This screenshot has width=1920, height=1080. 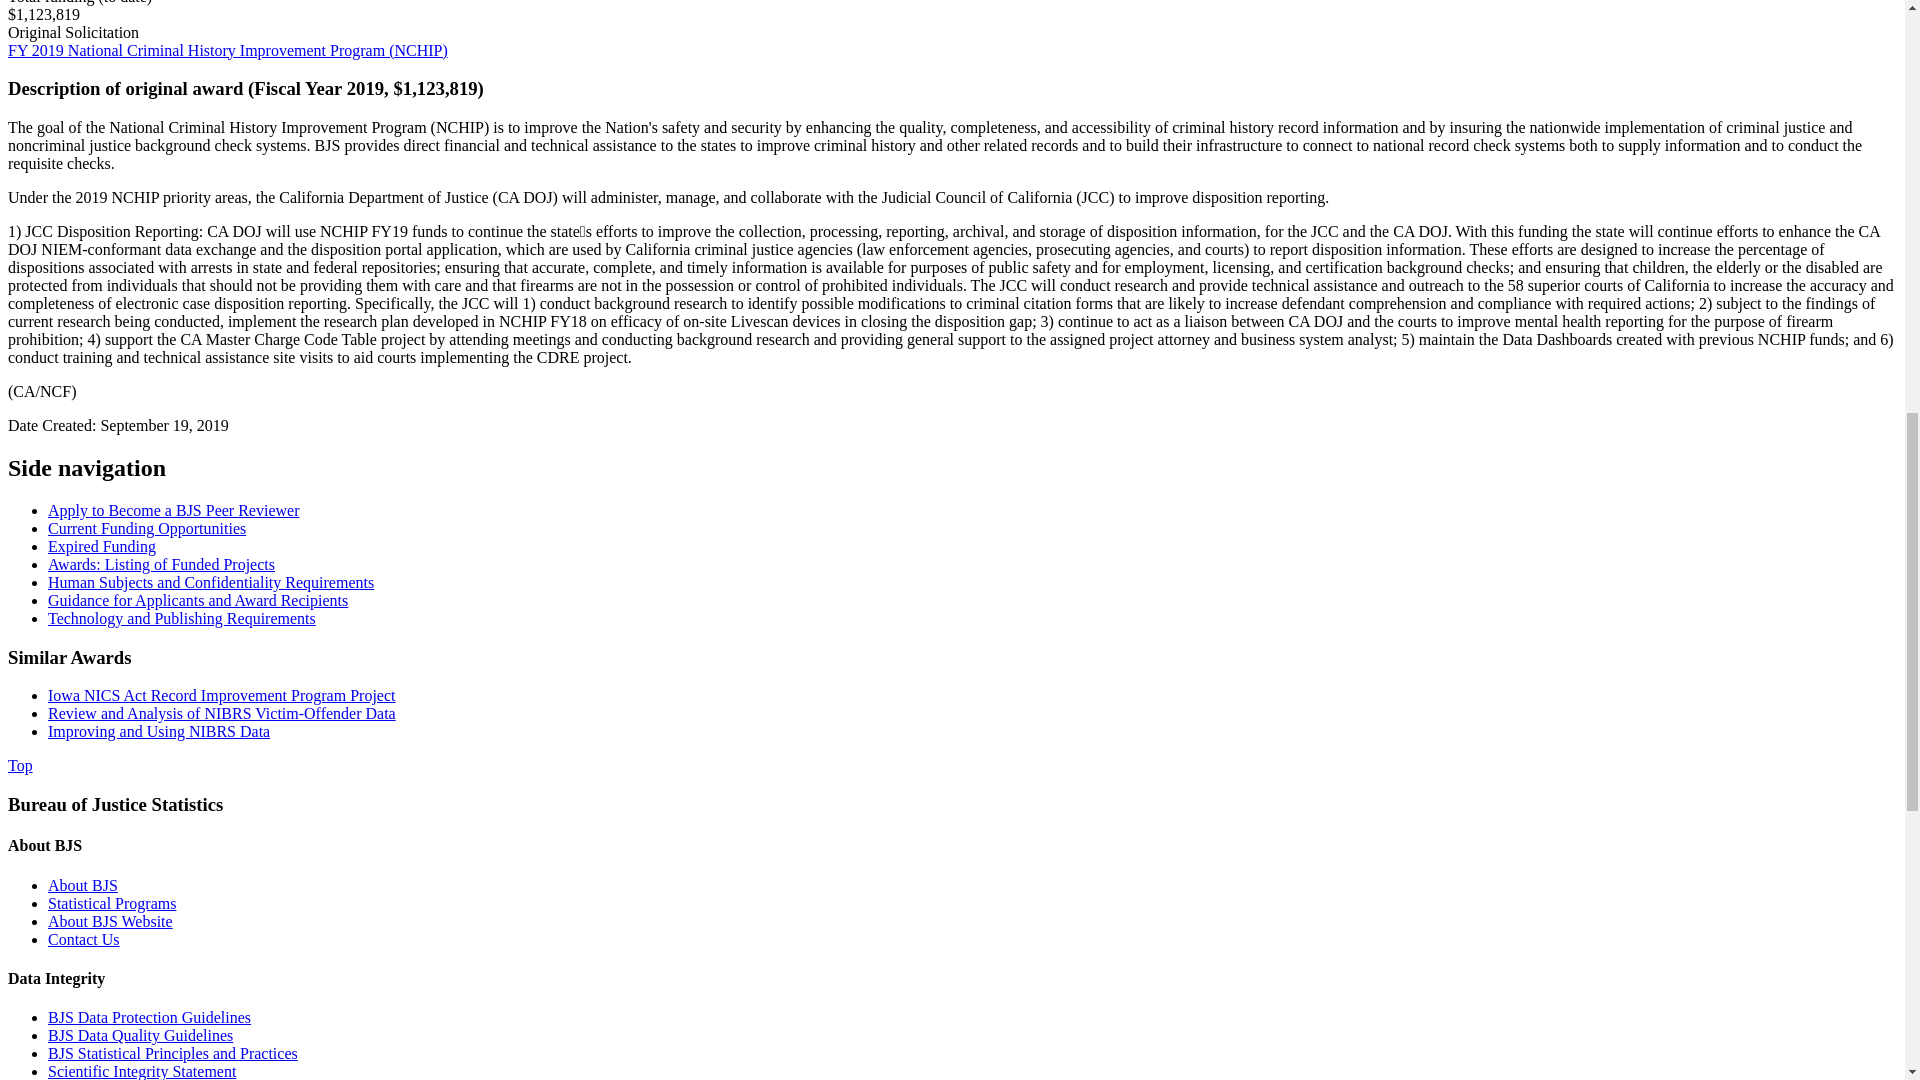 What do you see at coordinates (174, 510) in the screenshot?
I see `Apply to Become a BJS Peer Reviewer` at bounding box center [174, 510].